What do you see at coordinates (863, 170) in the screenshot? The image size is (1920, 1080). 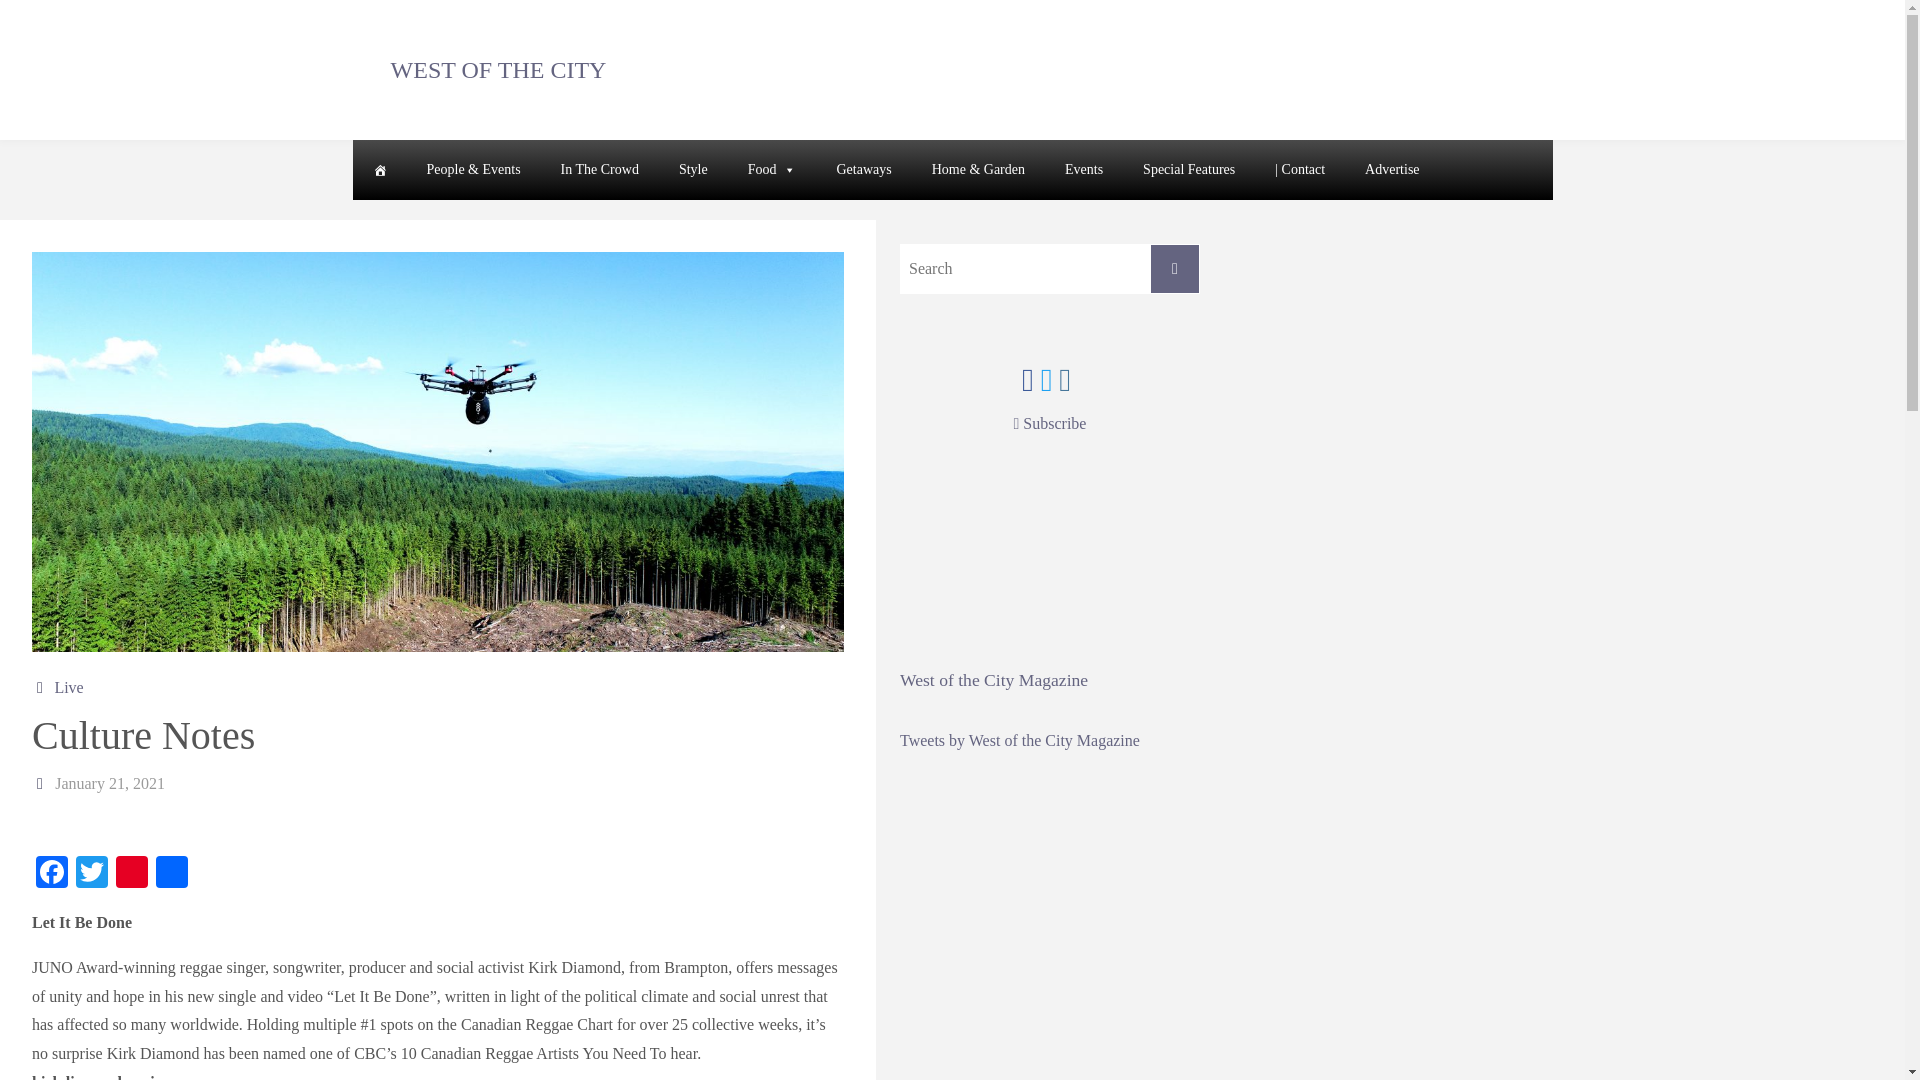 I see `Getaways` at bounding box center [863, 170].